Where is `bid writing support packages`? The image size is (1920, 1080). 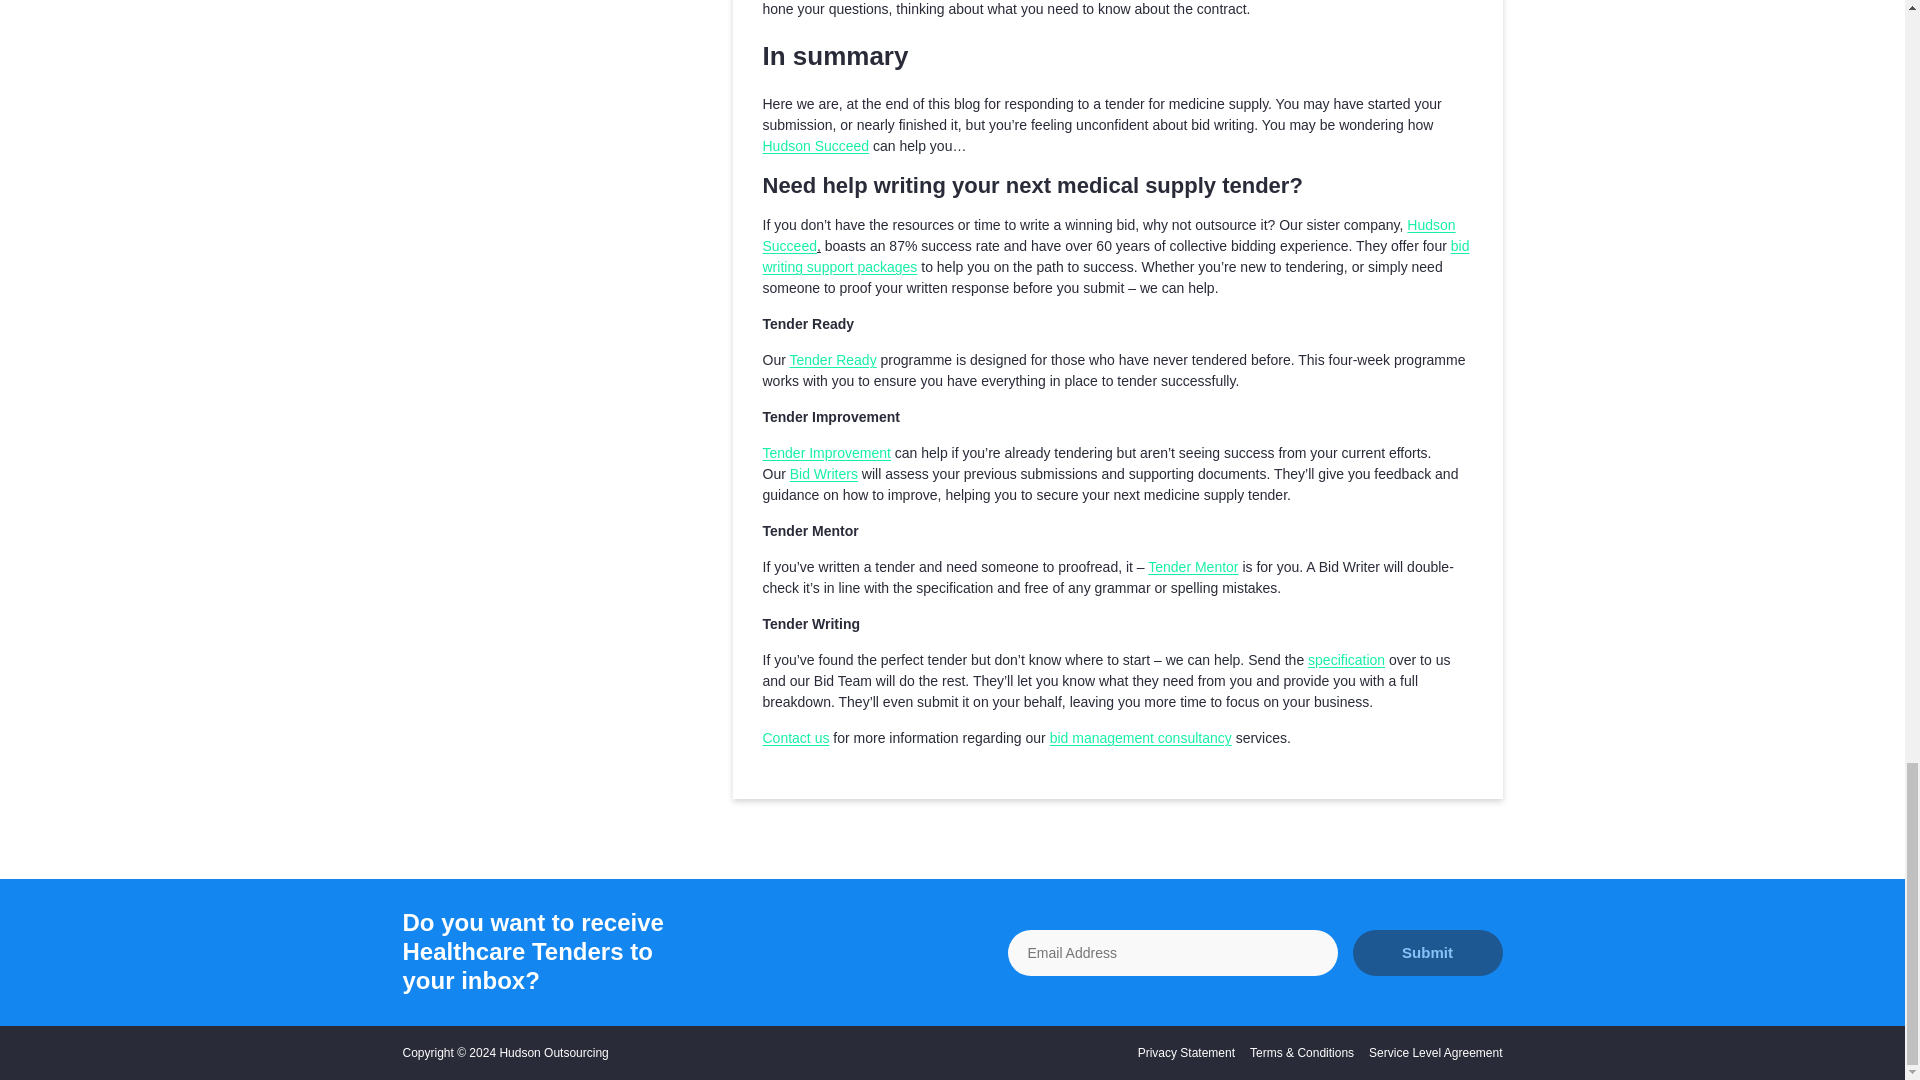 bid writing support packages is located at coordinates (1115, 256).